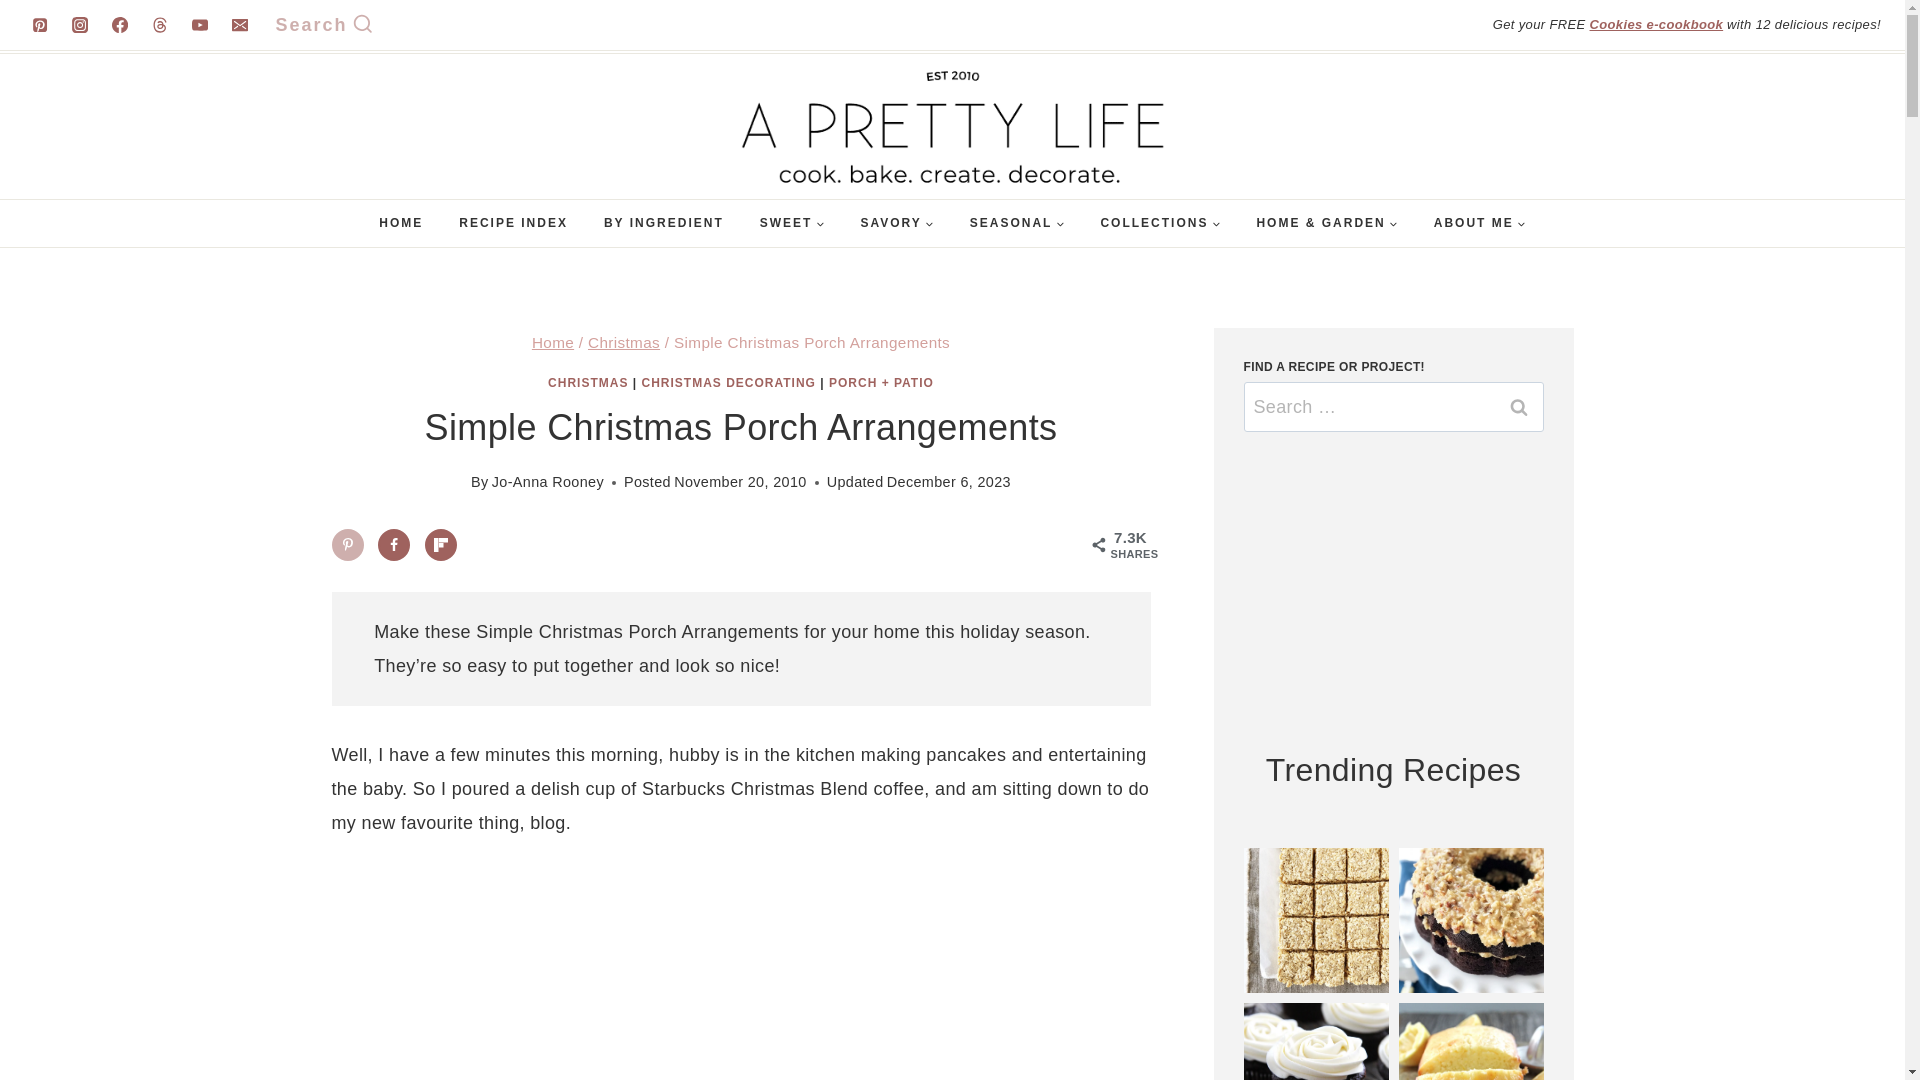  I want to click on HOME, so click(400, 223).